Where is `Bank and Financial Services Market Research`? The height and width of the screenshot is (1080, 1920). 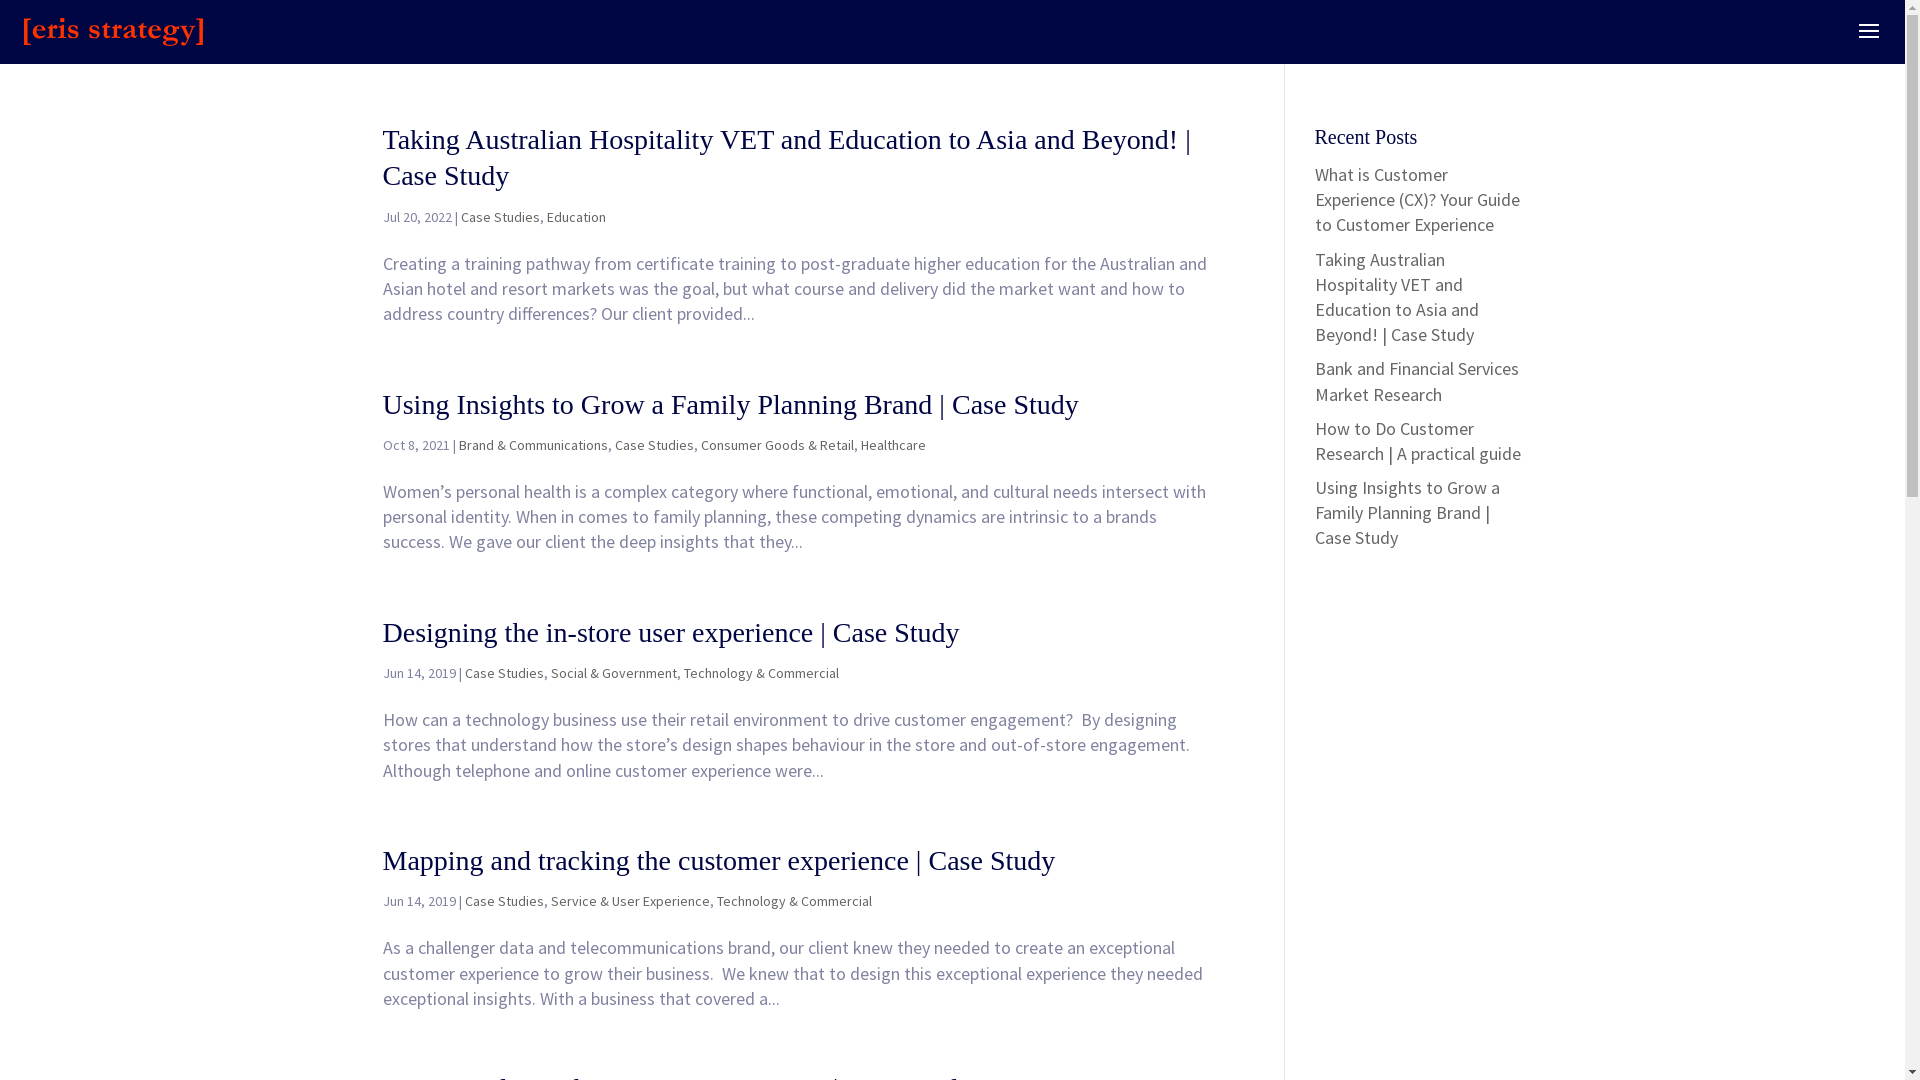
Bank and Financial Services Market Research is located at coordinates (1417, 381).